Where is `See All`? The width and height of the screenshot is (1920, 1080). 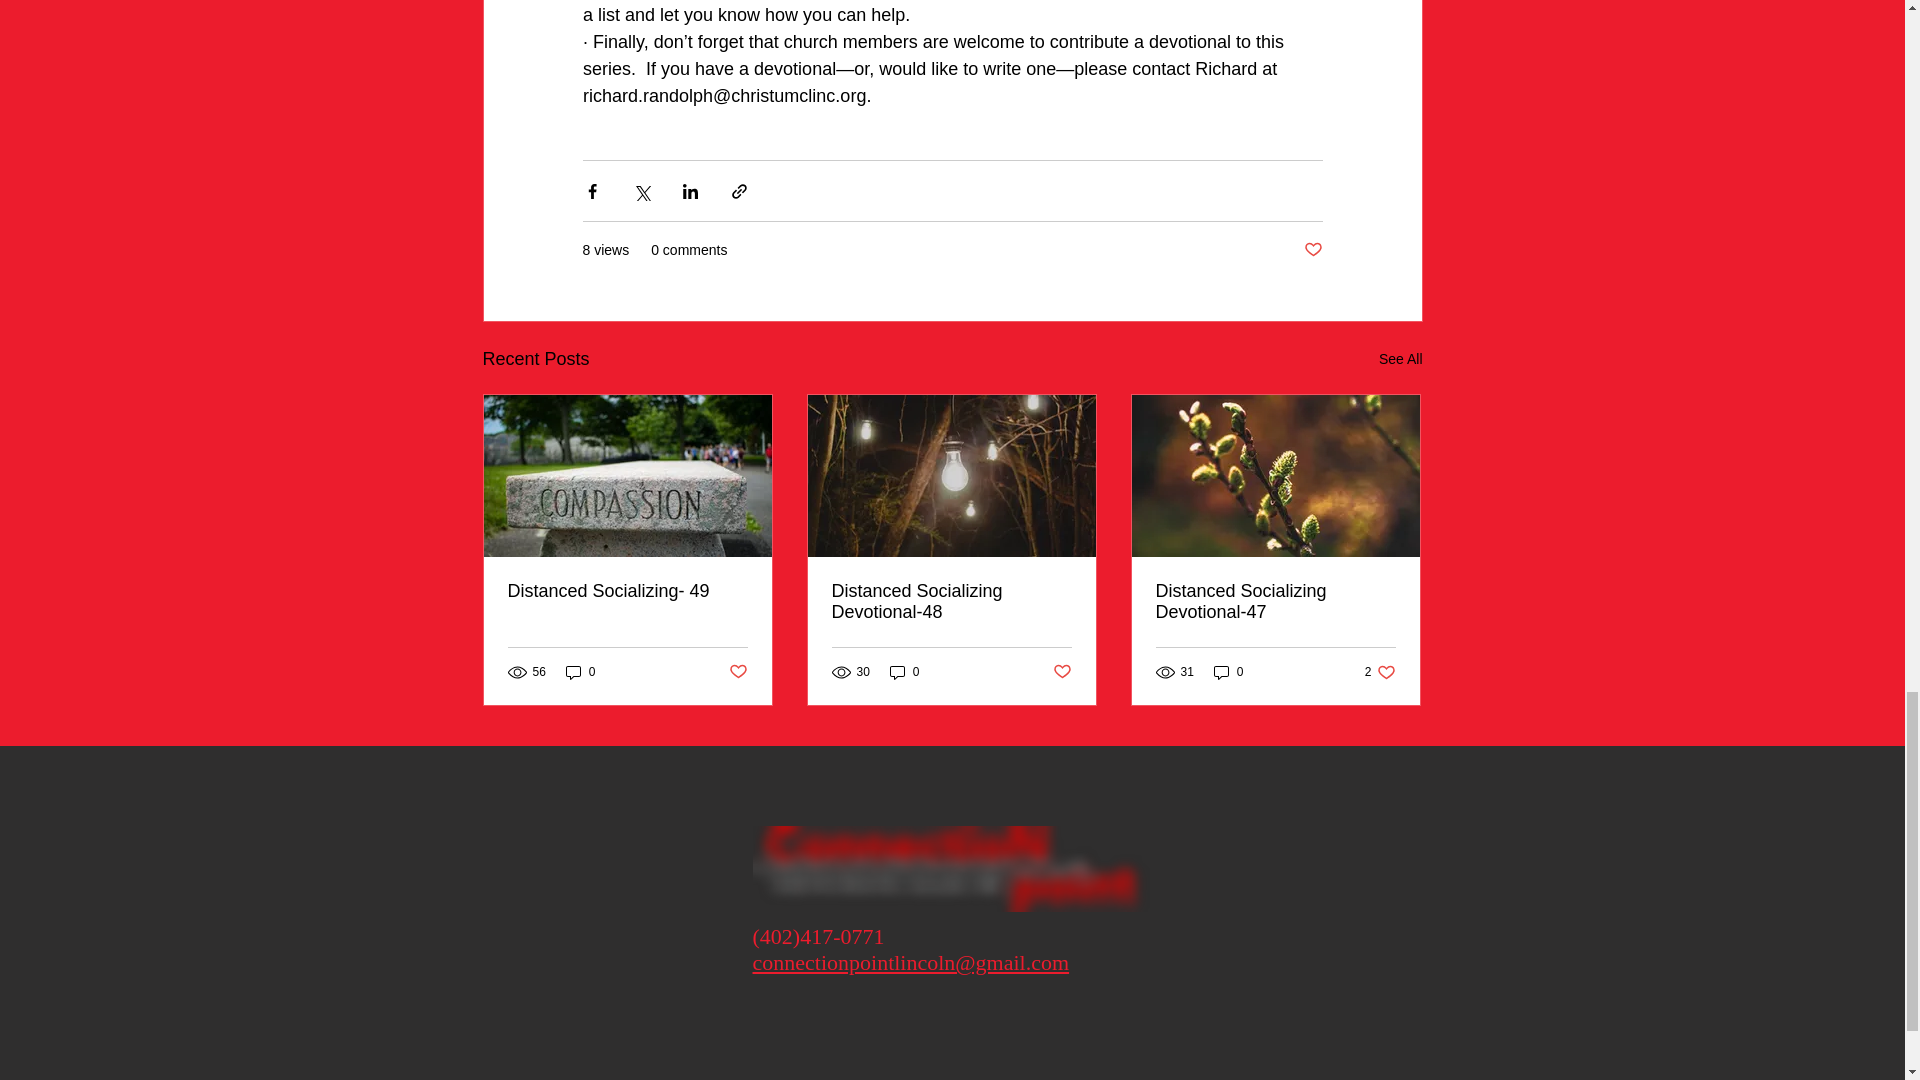 See All is located at coordinates (1400, 358).